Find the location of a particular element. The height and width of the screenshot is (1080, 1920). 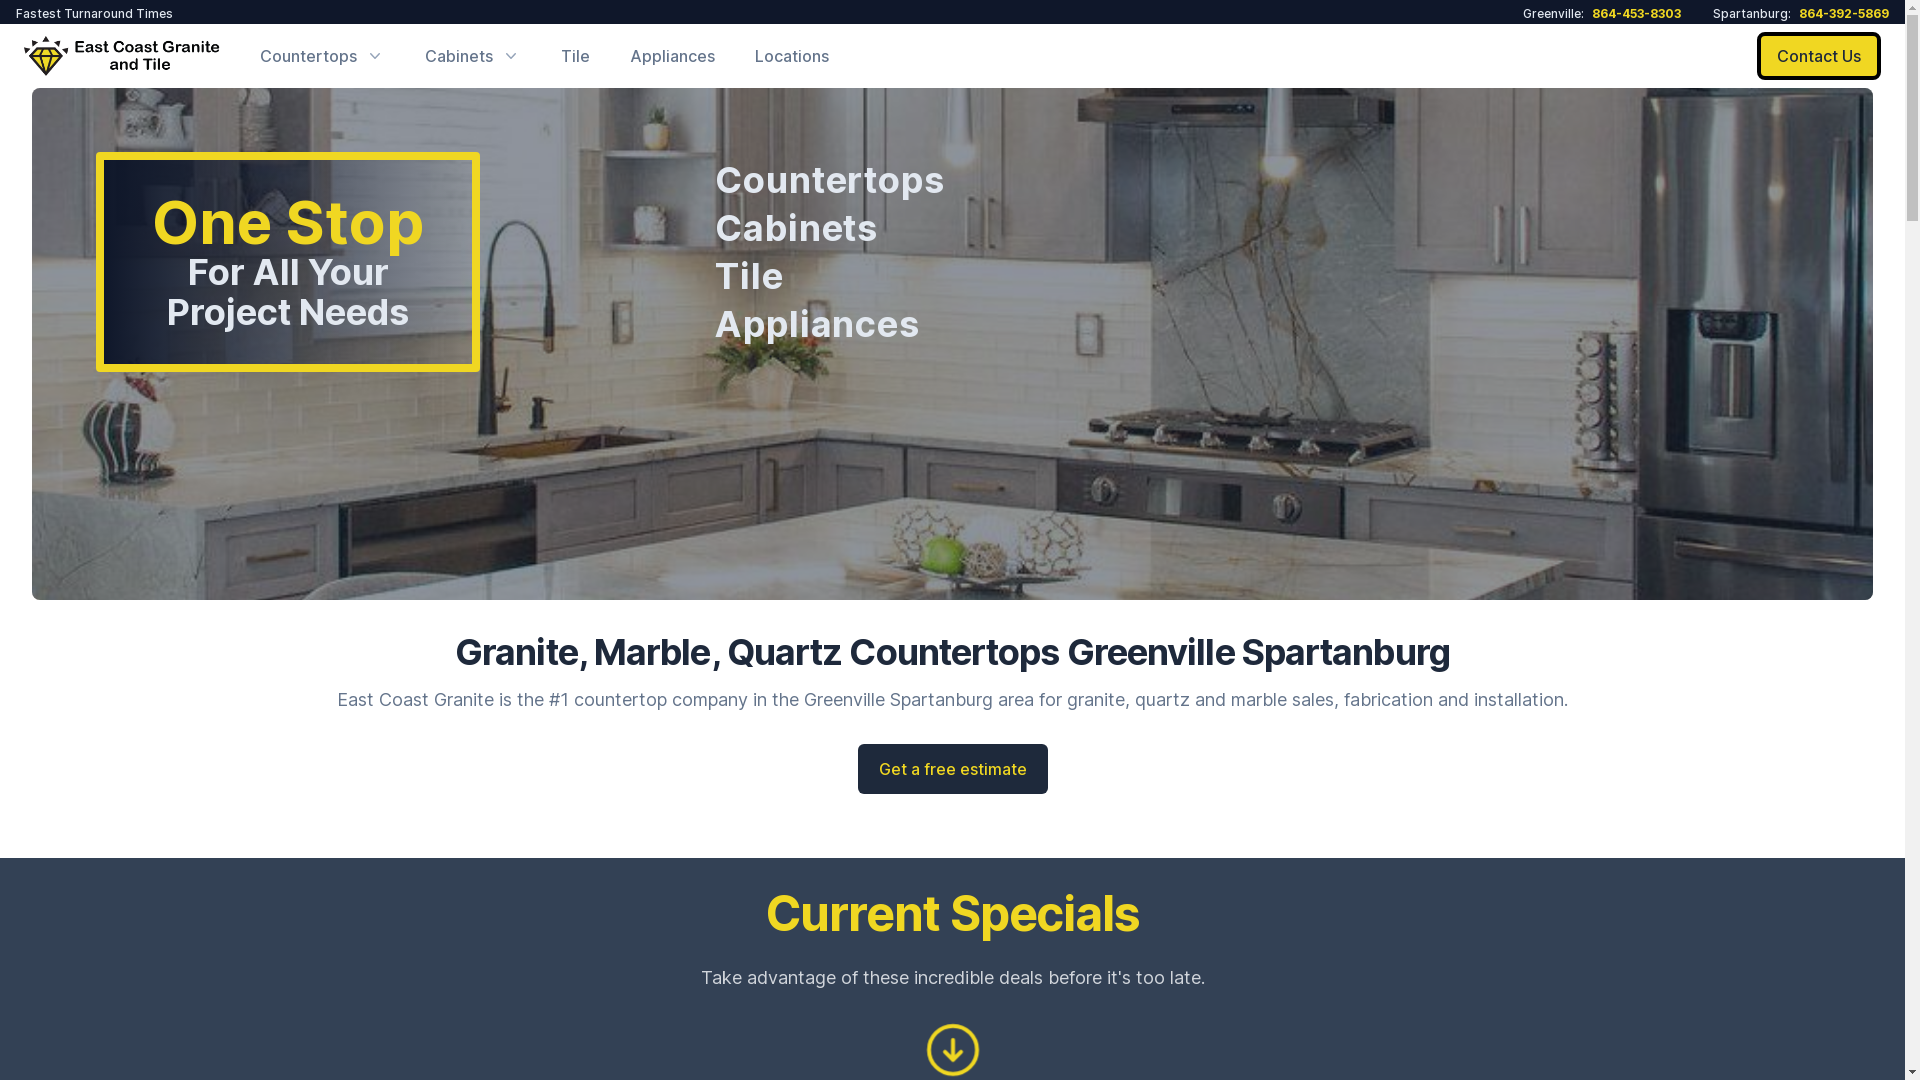

Get a free estimate is located at coordinates (953, 769).